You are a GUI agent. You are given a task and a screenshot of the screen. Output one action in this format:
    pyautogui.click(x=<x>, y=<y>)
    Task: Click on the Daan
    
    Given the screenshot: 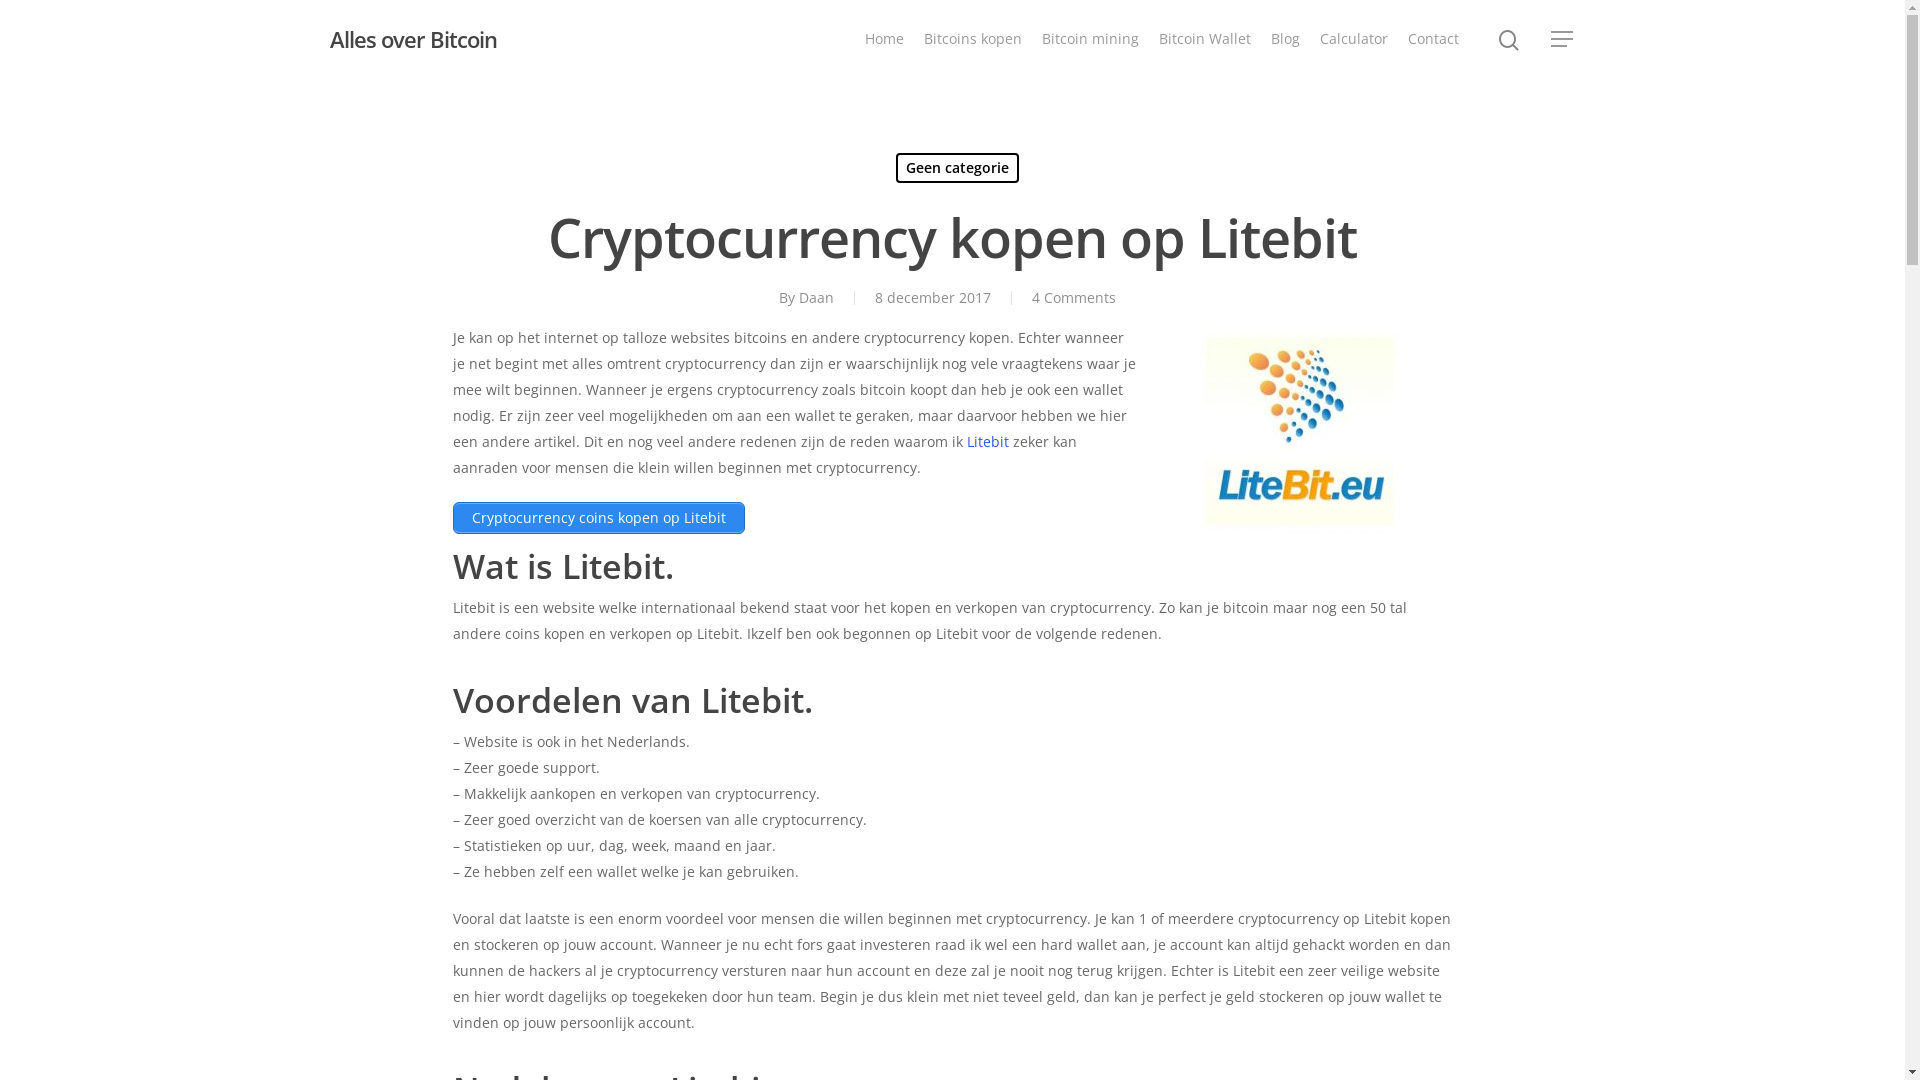 What is the action you would take?
    pyautogui.click(x=816, y=298)
    